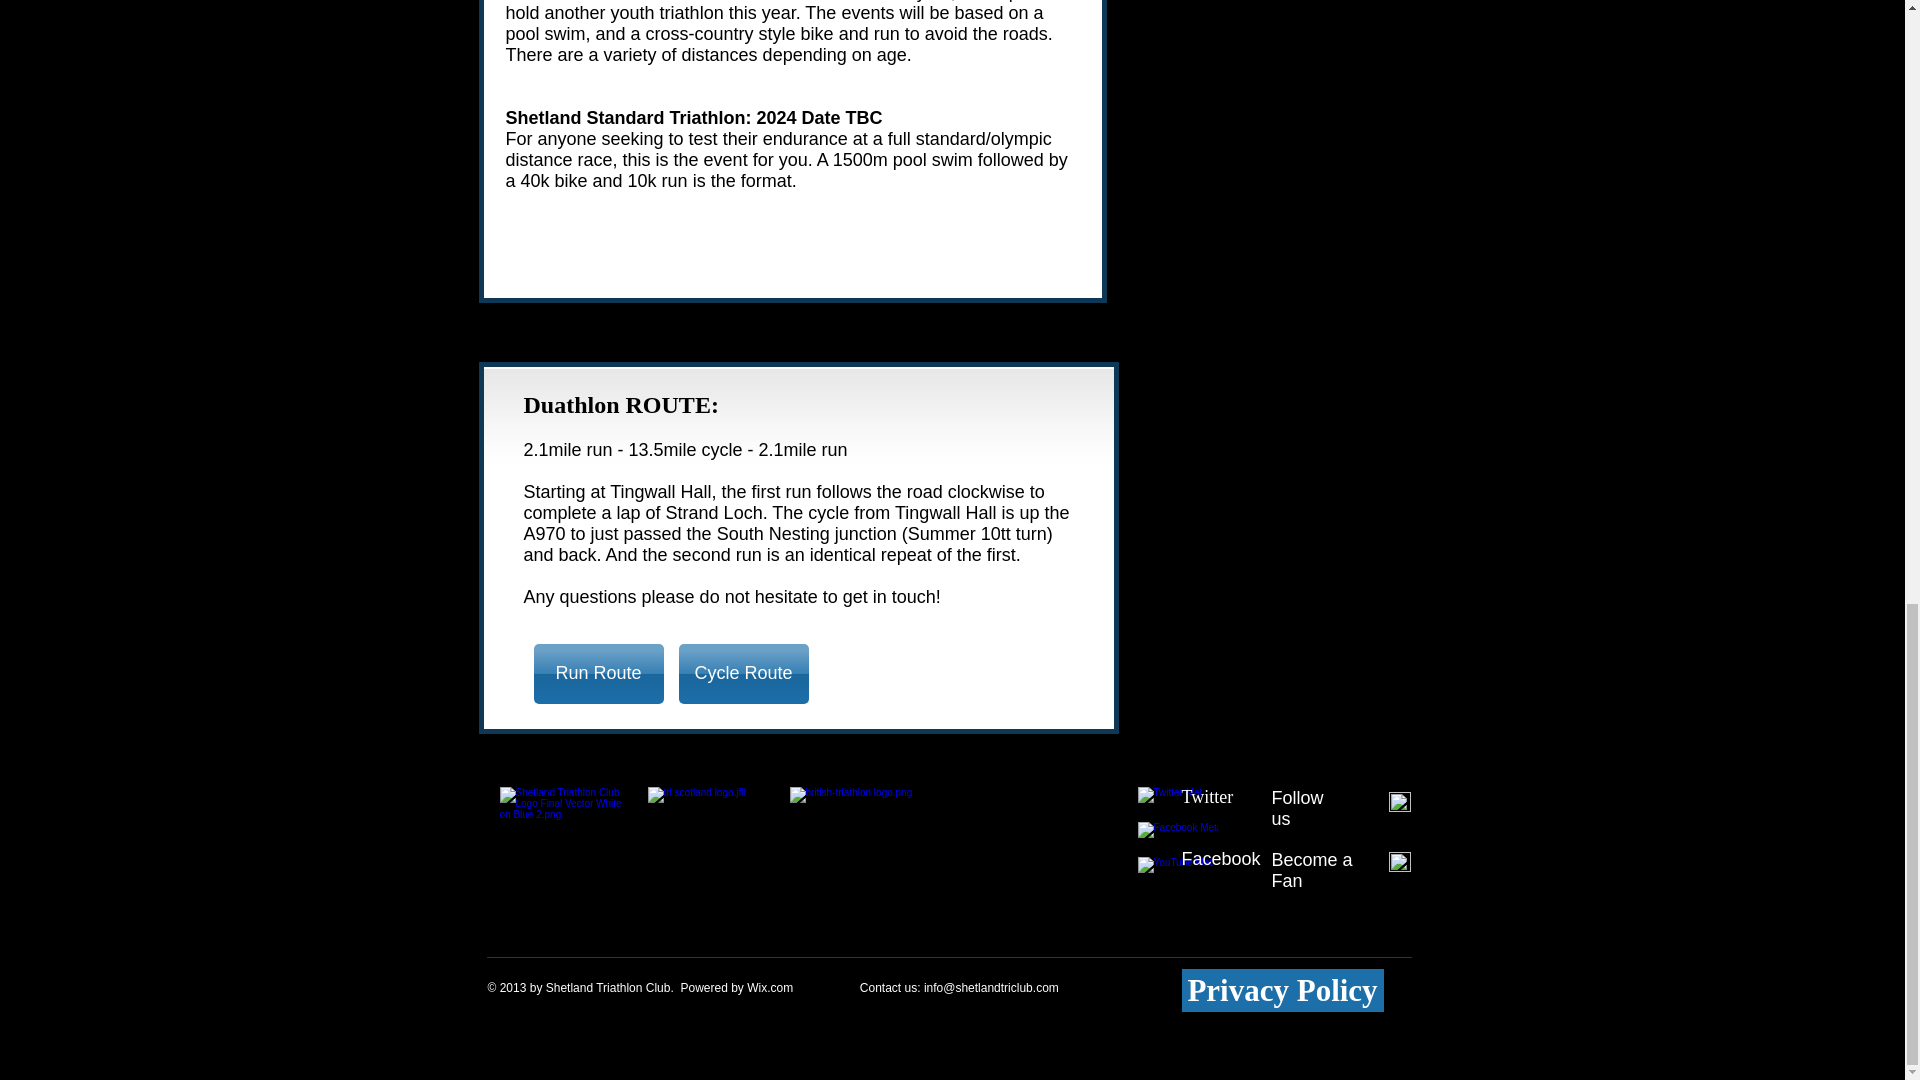 This screenshot has height=1080, width=1920. I want to click on Wix.com, so click(769, 987).